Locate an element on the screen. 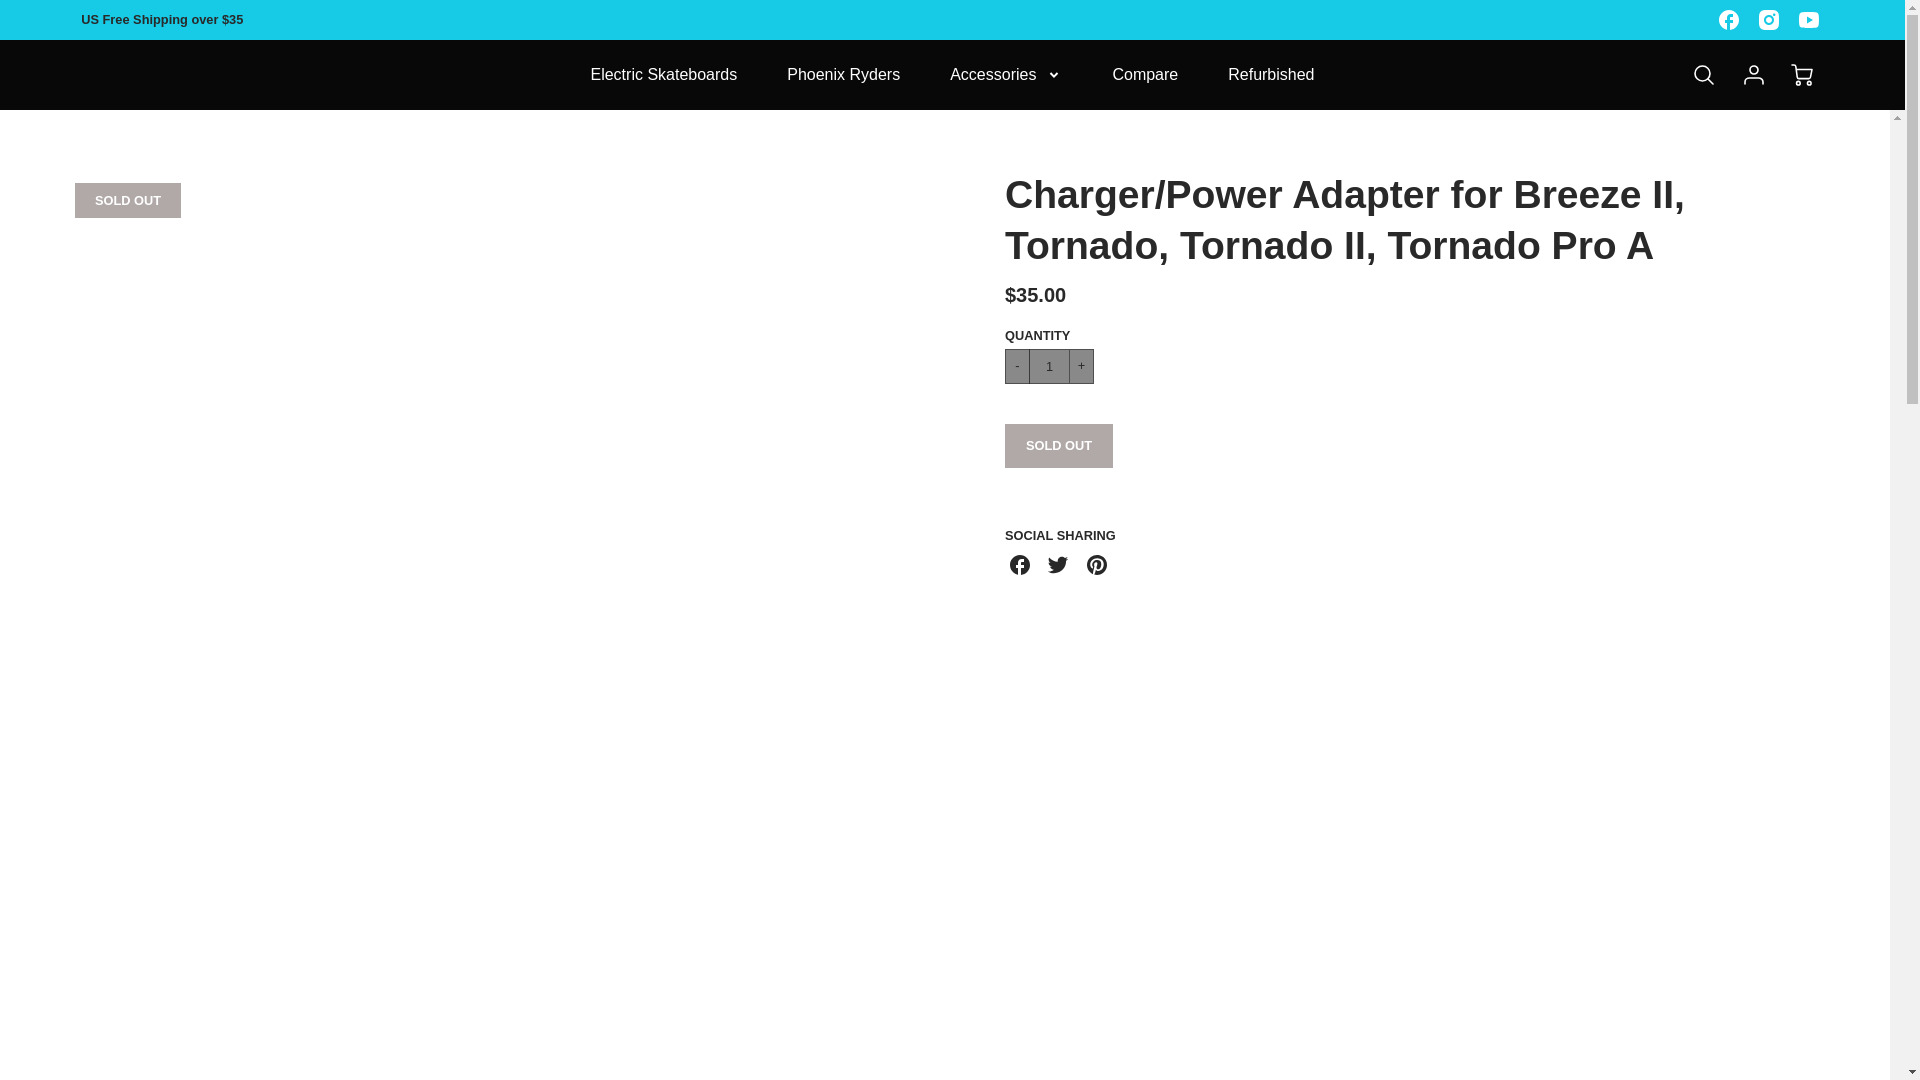  Accessories is located at coordinates (1006, 75).